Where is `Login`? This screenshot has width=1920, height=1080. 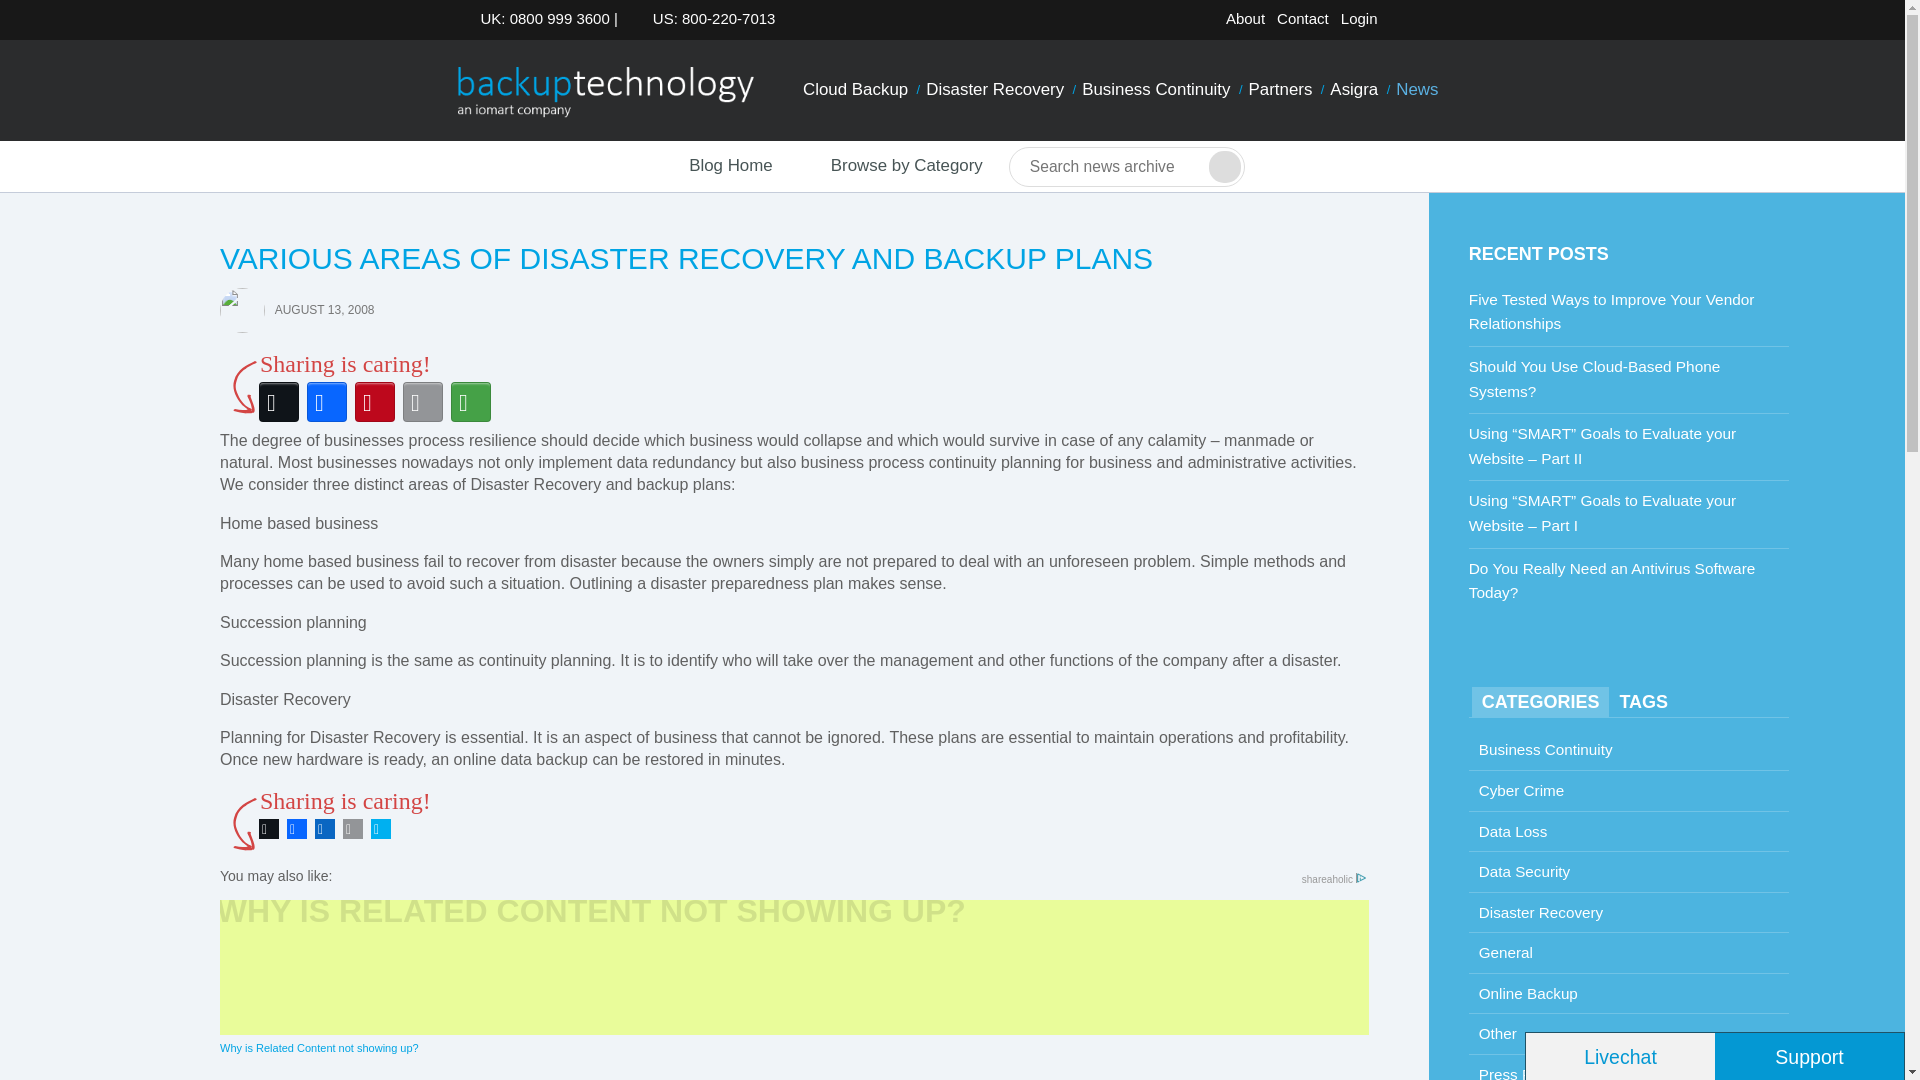
Login is located at coordinates (1359, 19).